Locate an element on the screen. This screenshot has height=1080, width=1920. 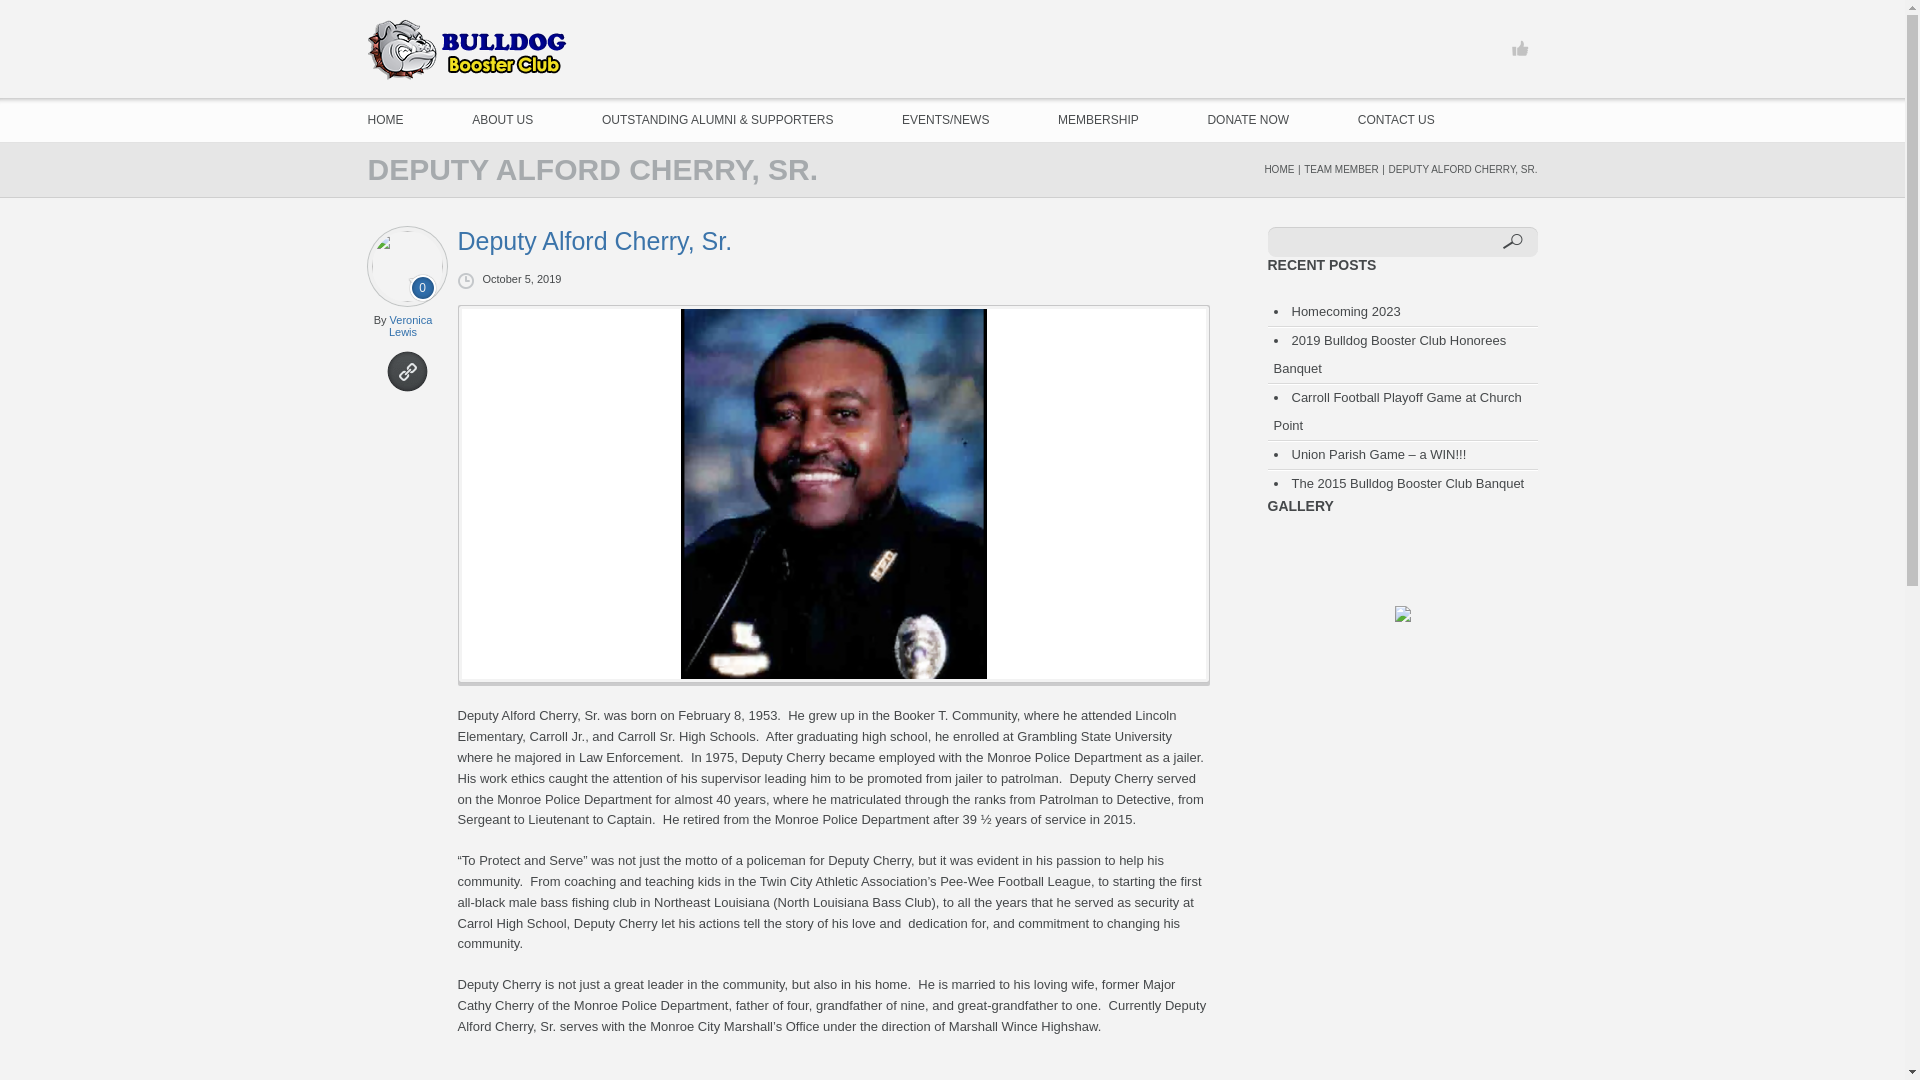
CONTACT US is located at coordinates (1396, 120).